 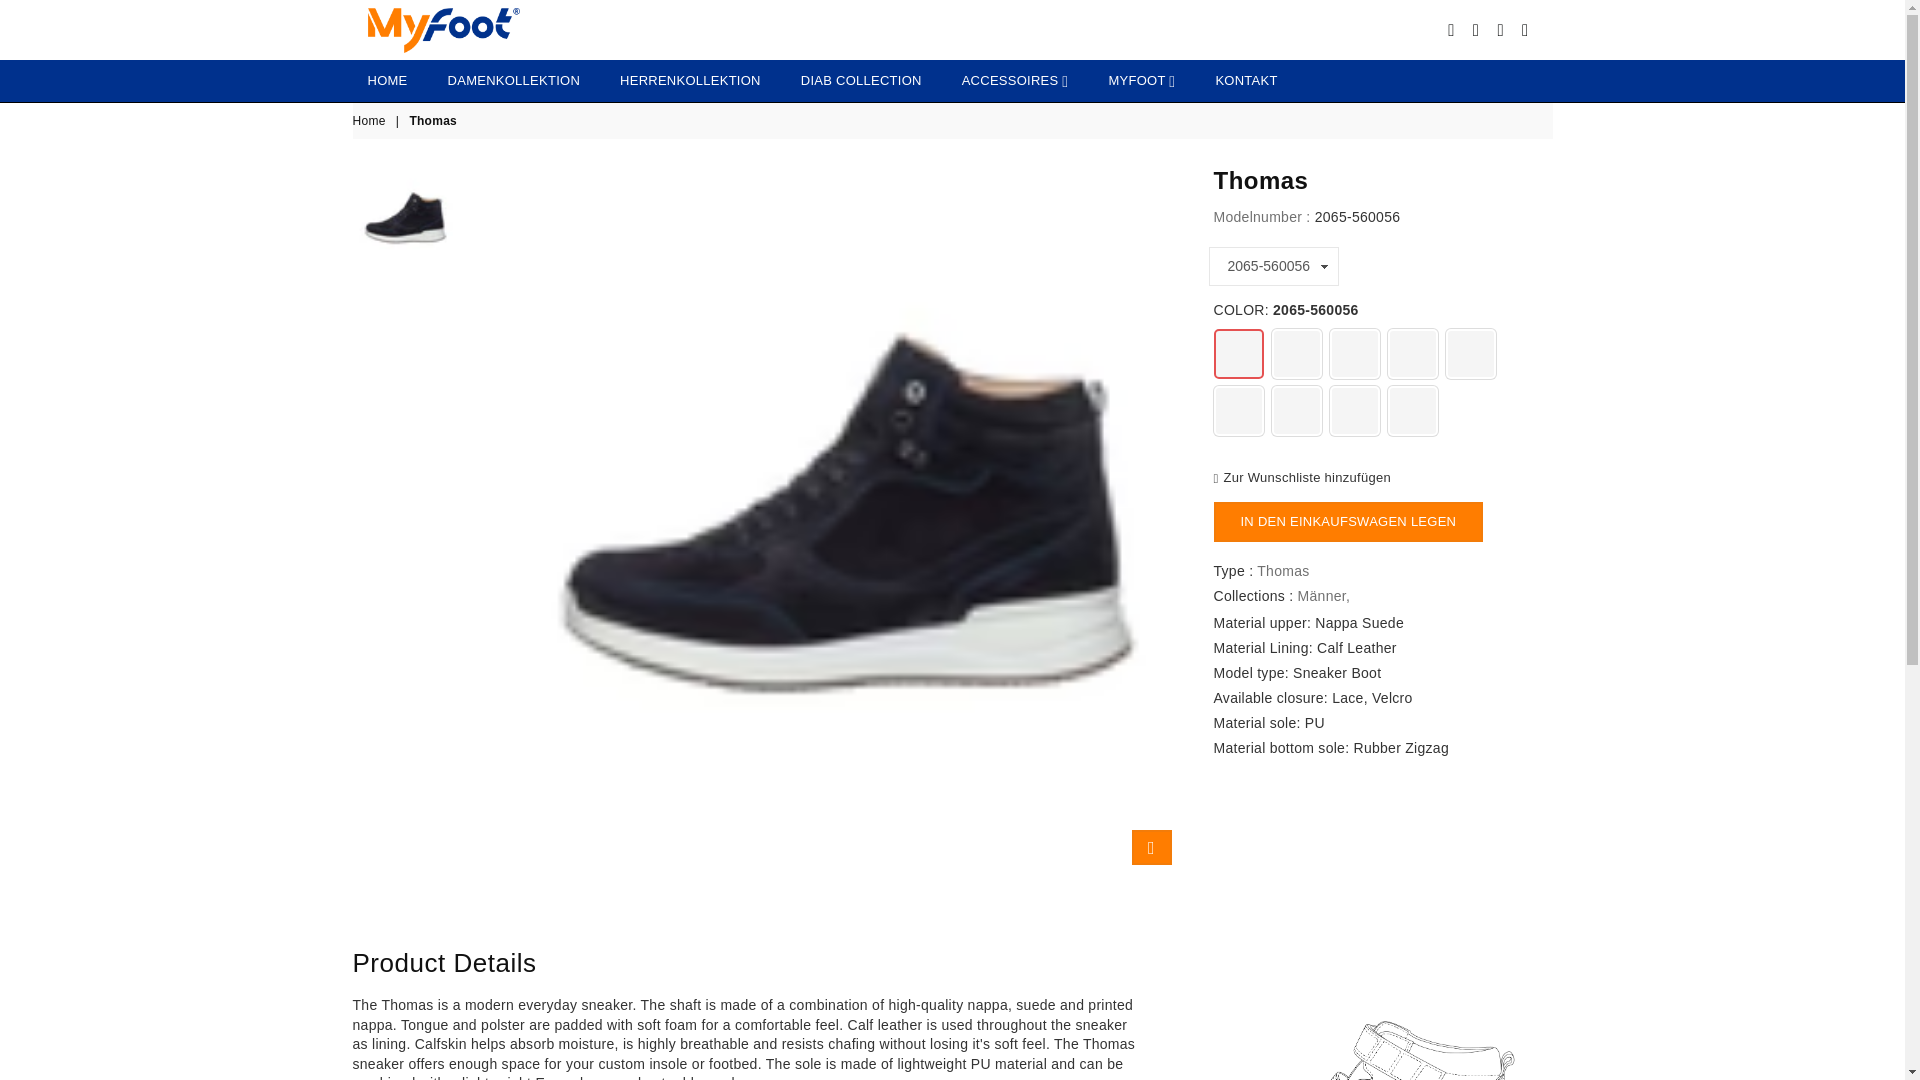 I want to click on MYFOOT, so click(x=1141, y=80).